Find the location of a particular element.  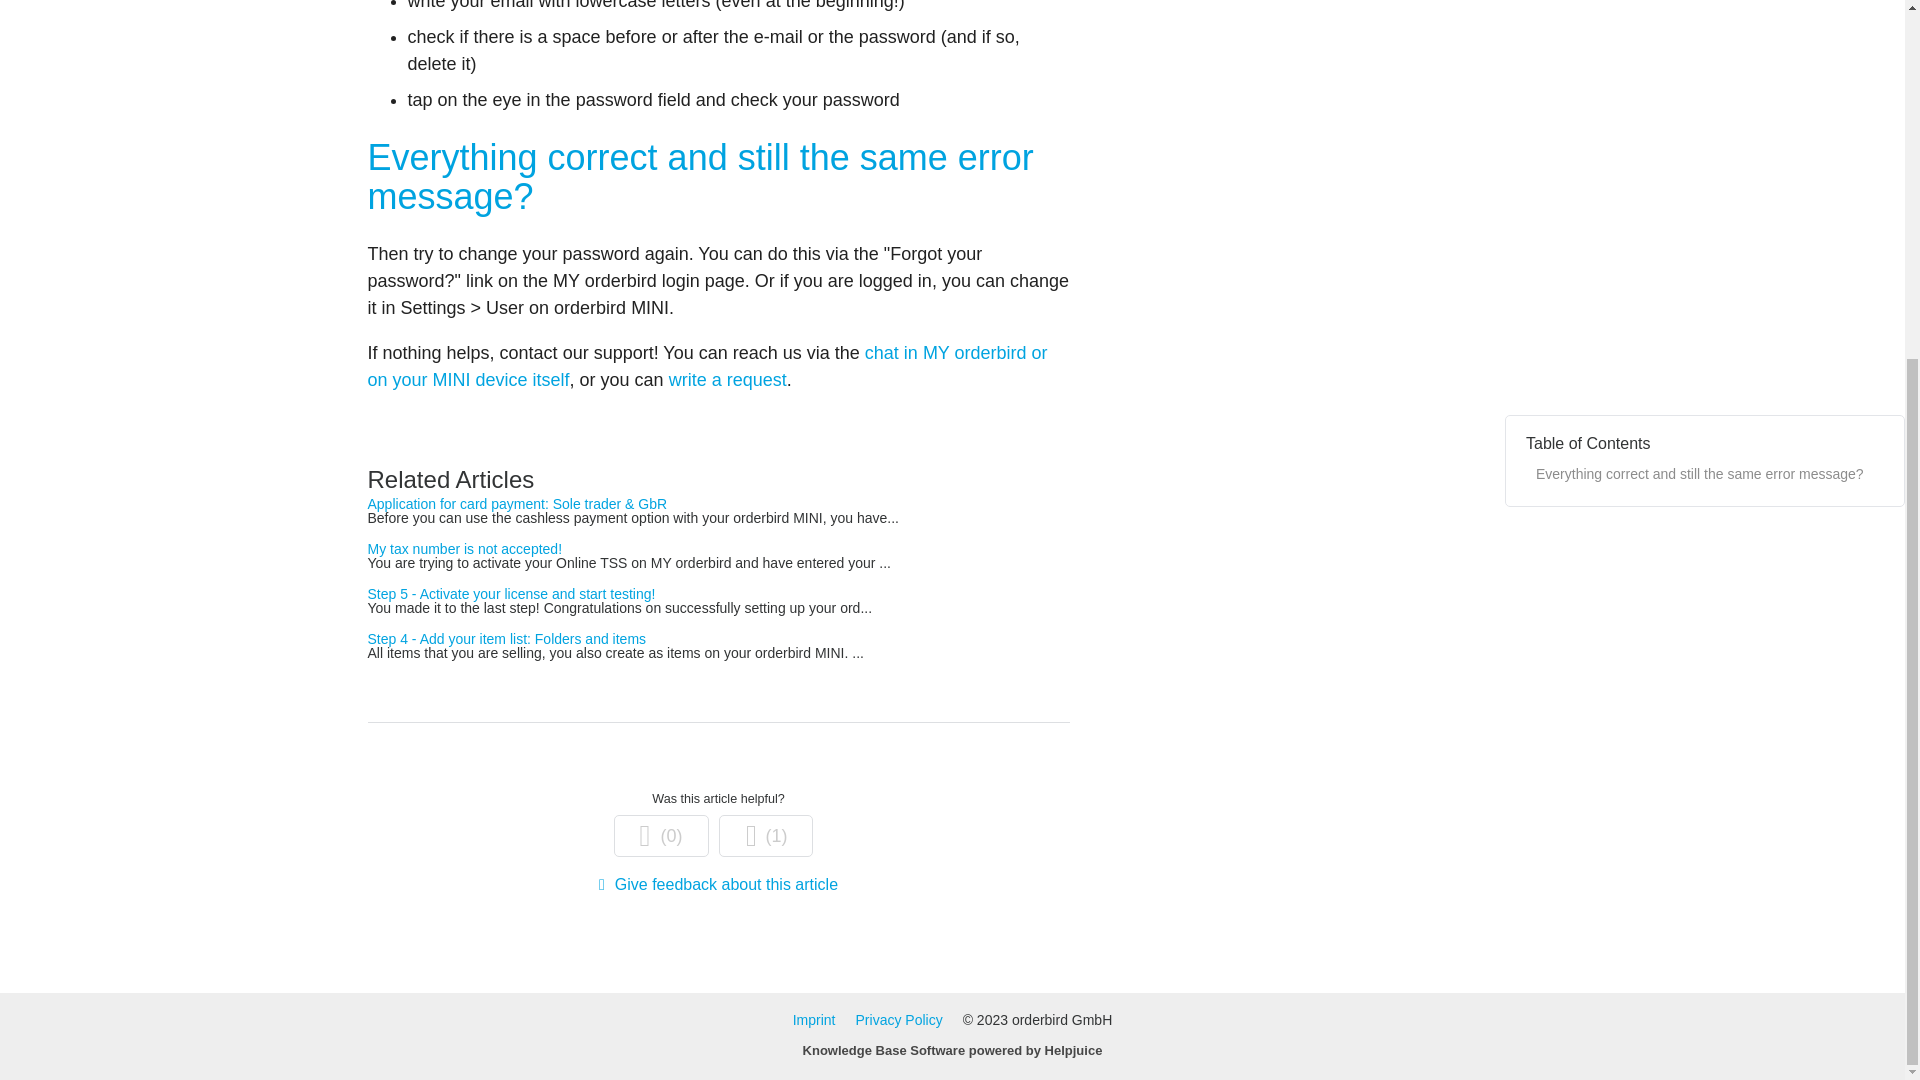

Imprint is located at coordinates (814, 1020).